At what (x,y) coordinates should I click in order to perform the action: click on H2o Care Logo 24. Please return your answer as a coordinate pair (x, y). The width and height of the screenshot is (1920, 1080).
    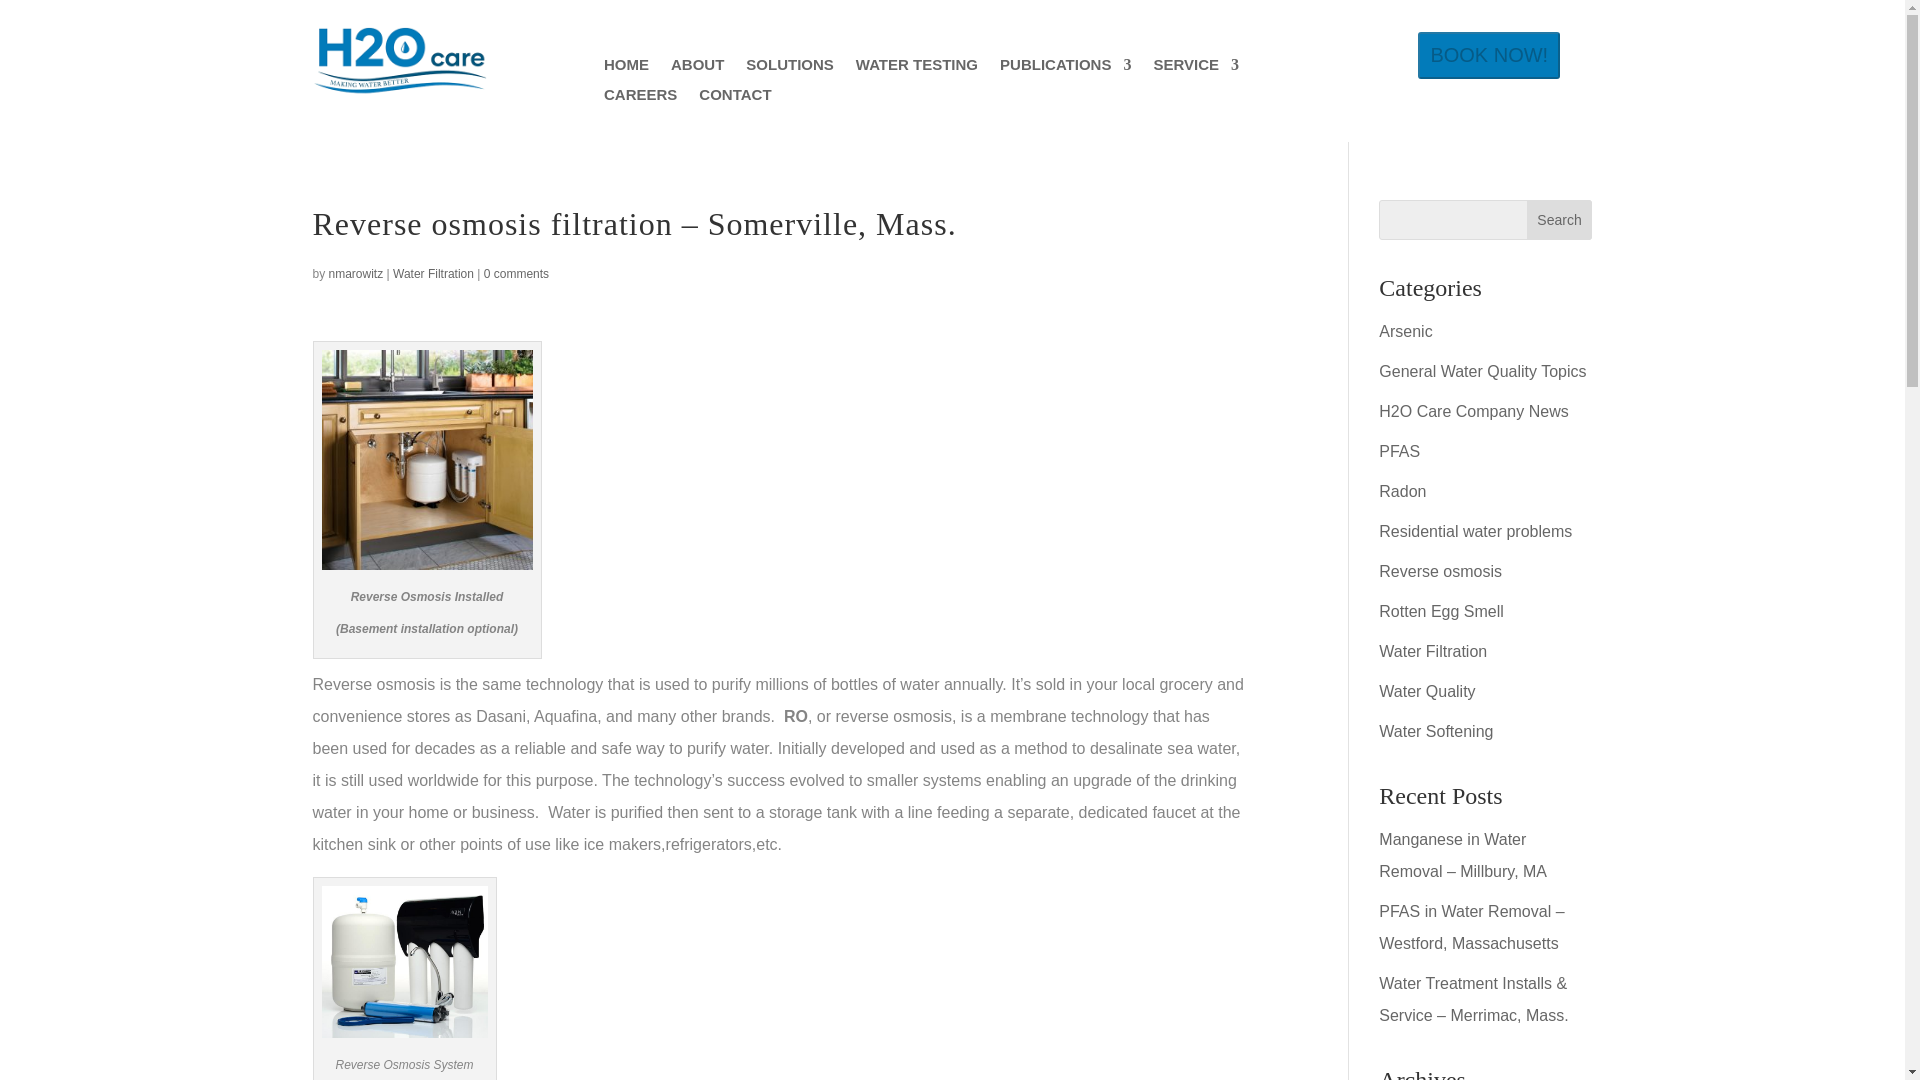
    Looking at the image, I should click on (398, 62).